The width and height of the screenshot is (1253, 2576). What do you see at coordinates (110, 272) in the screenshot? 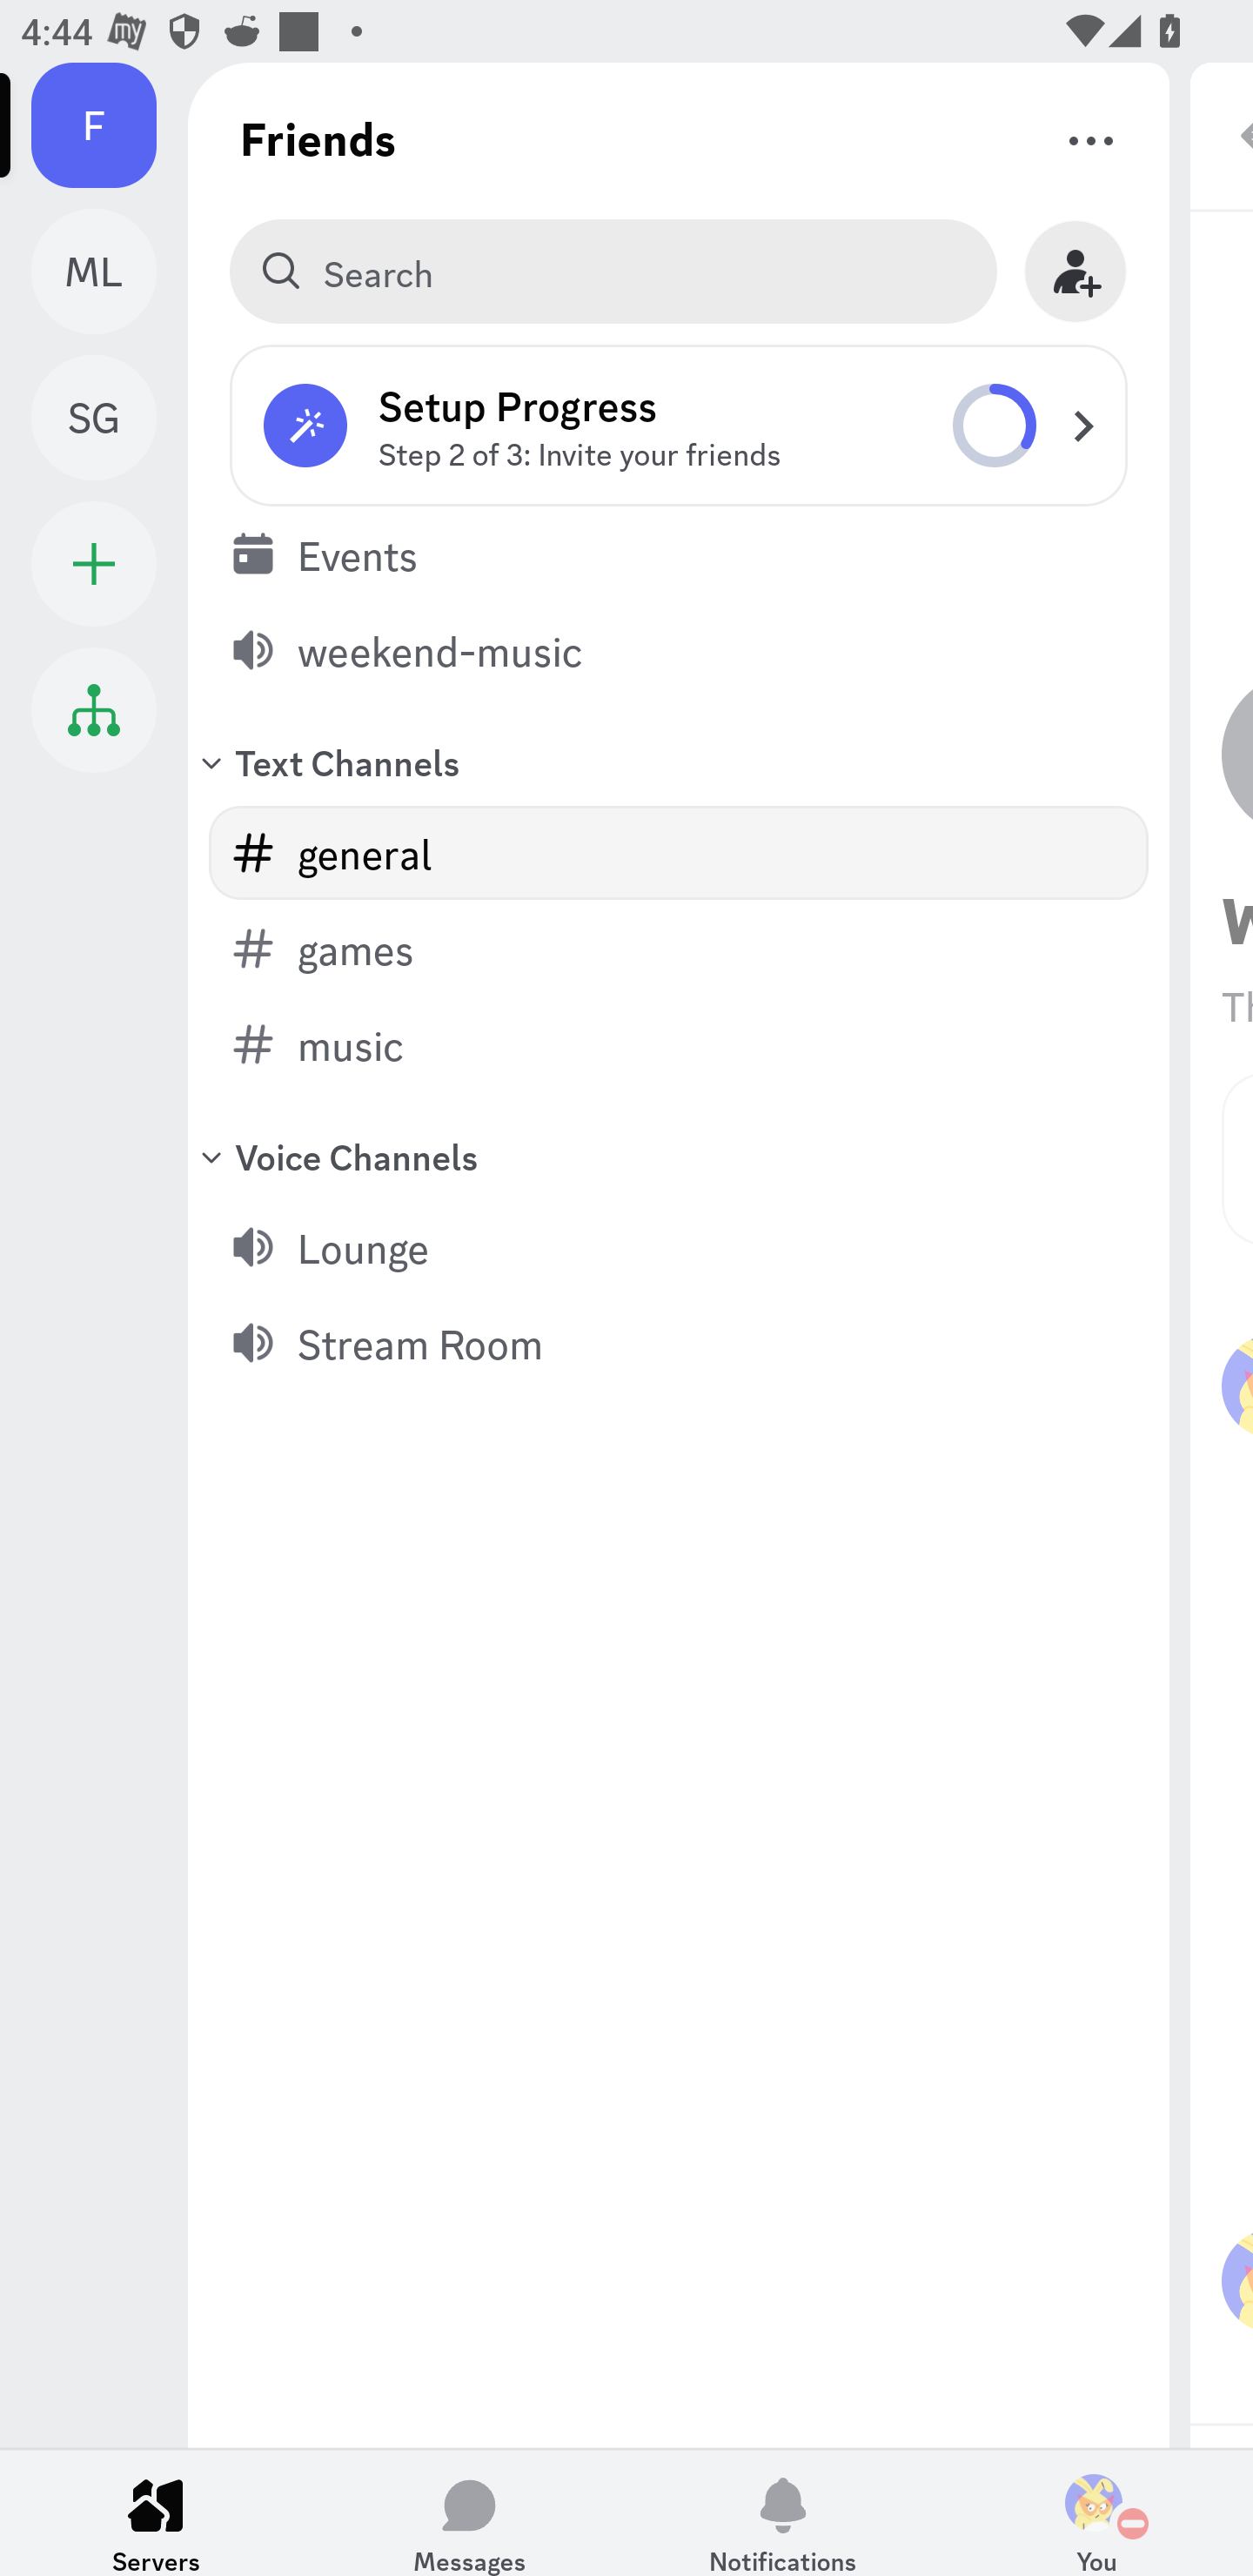
I see `  Music Lovers ML` at bounding box center [110, 272].